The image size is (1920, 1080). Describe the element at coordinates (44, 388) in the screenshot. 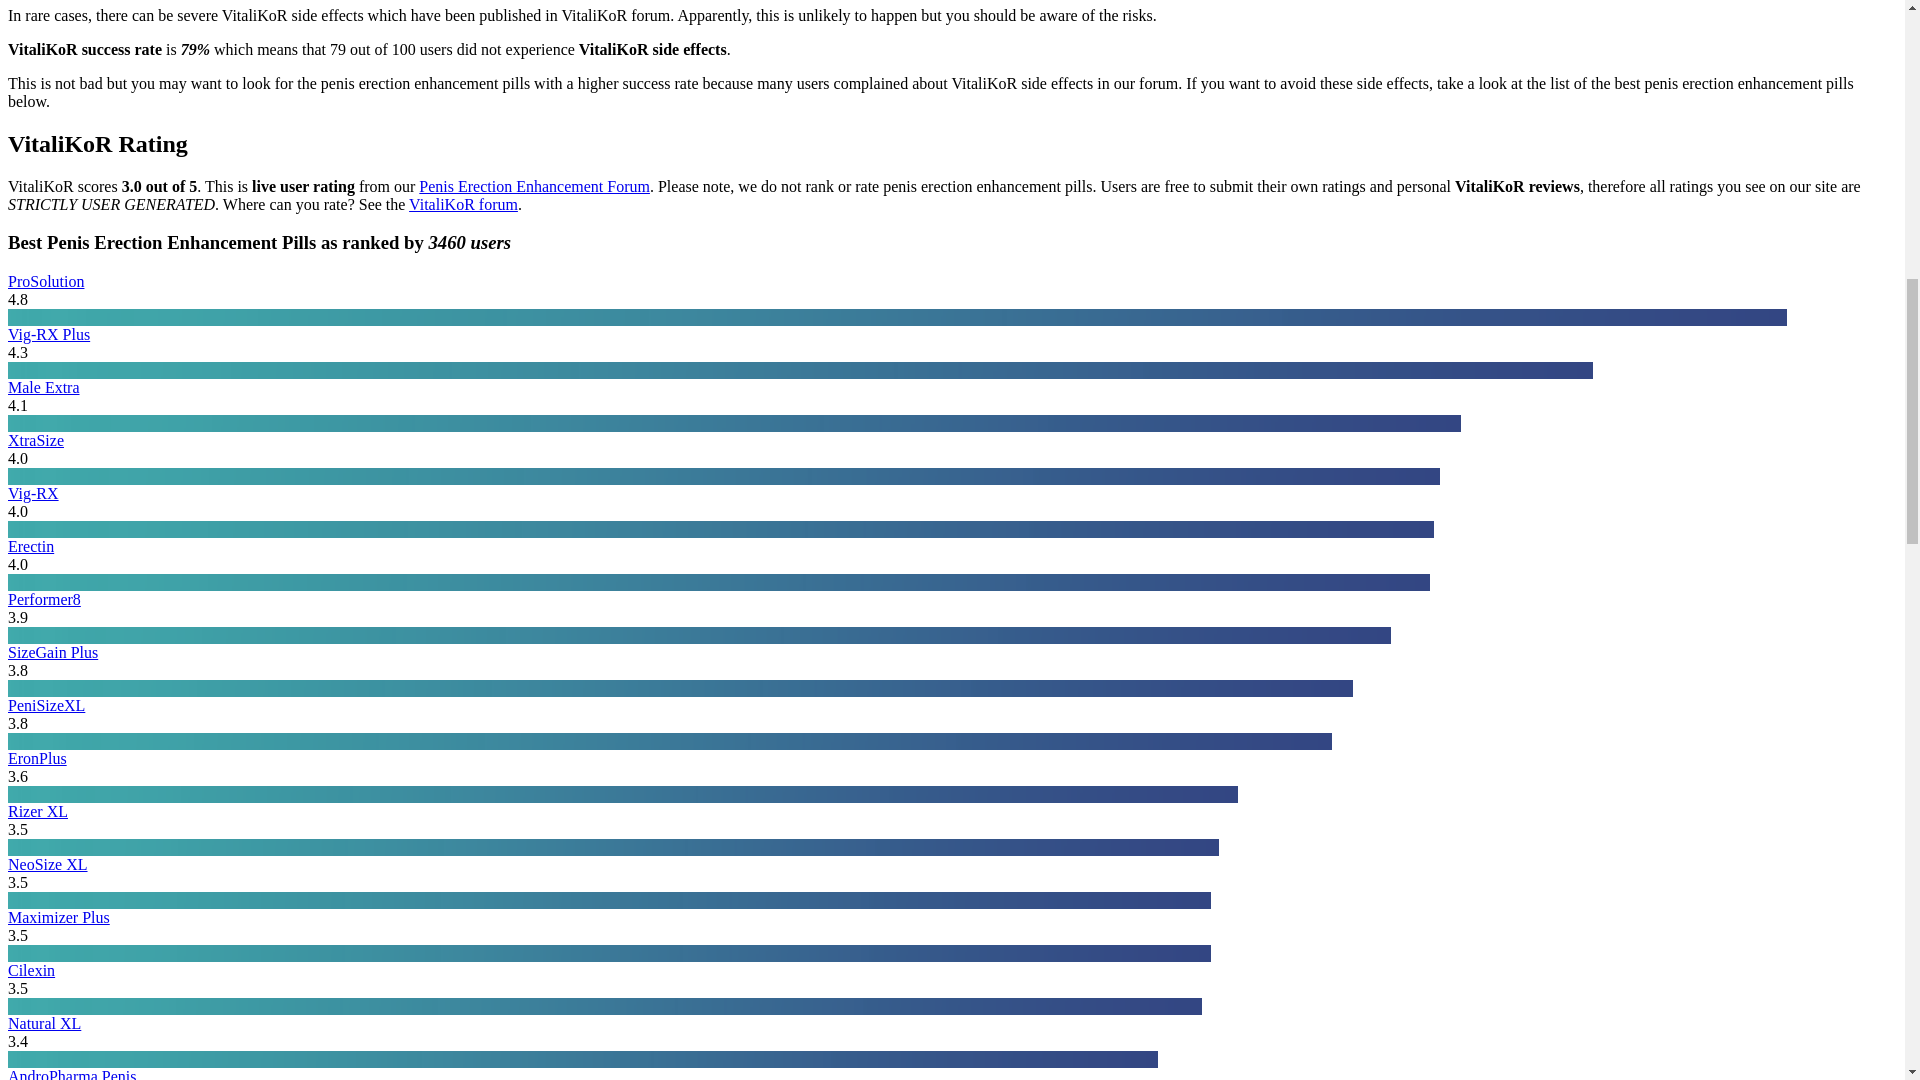

I see `Male Extra` at that location.